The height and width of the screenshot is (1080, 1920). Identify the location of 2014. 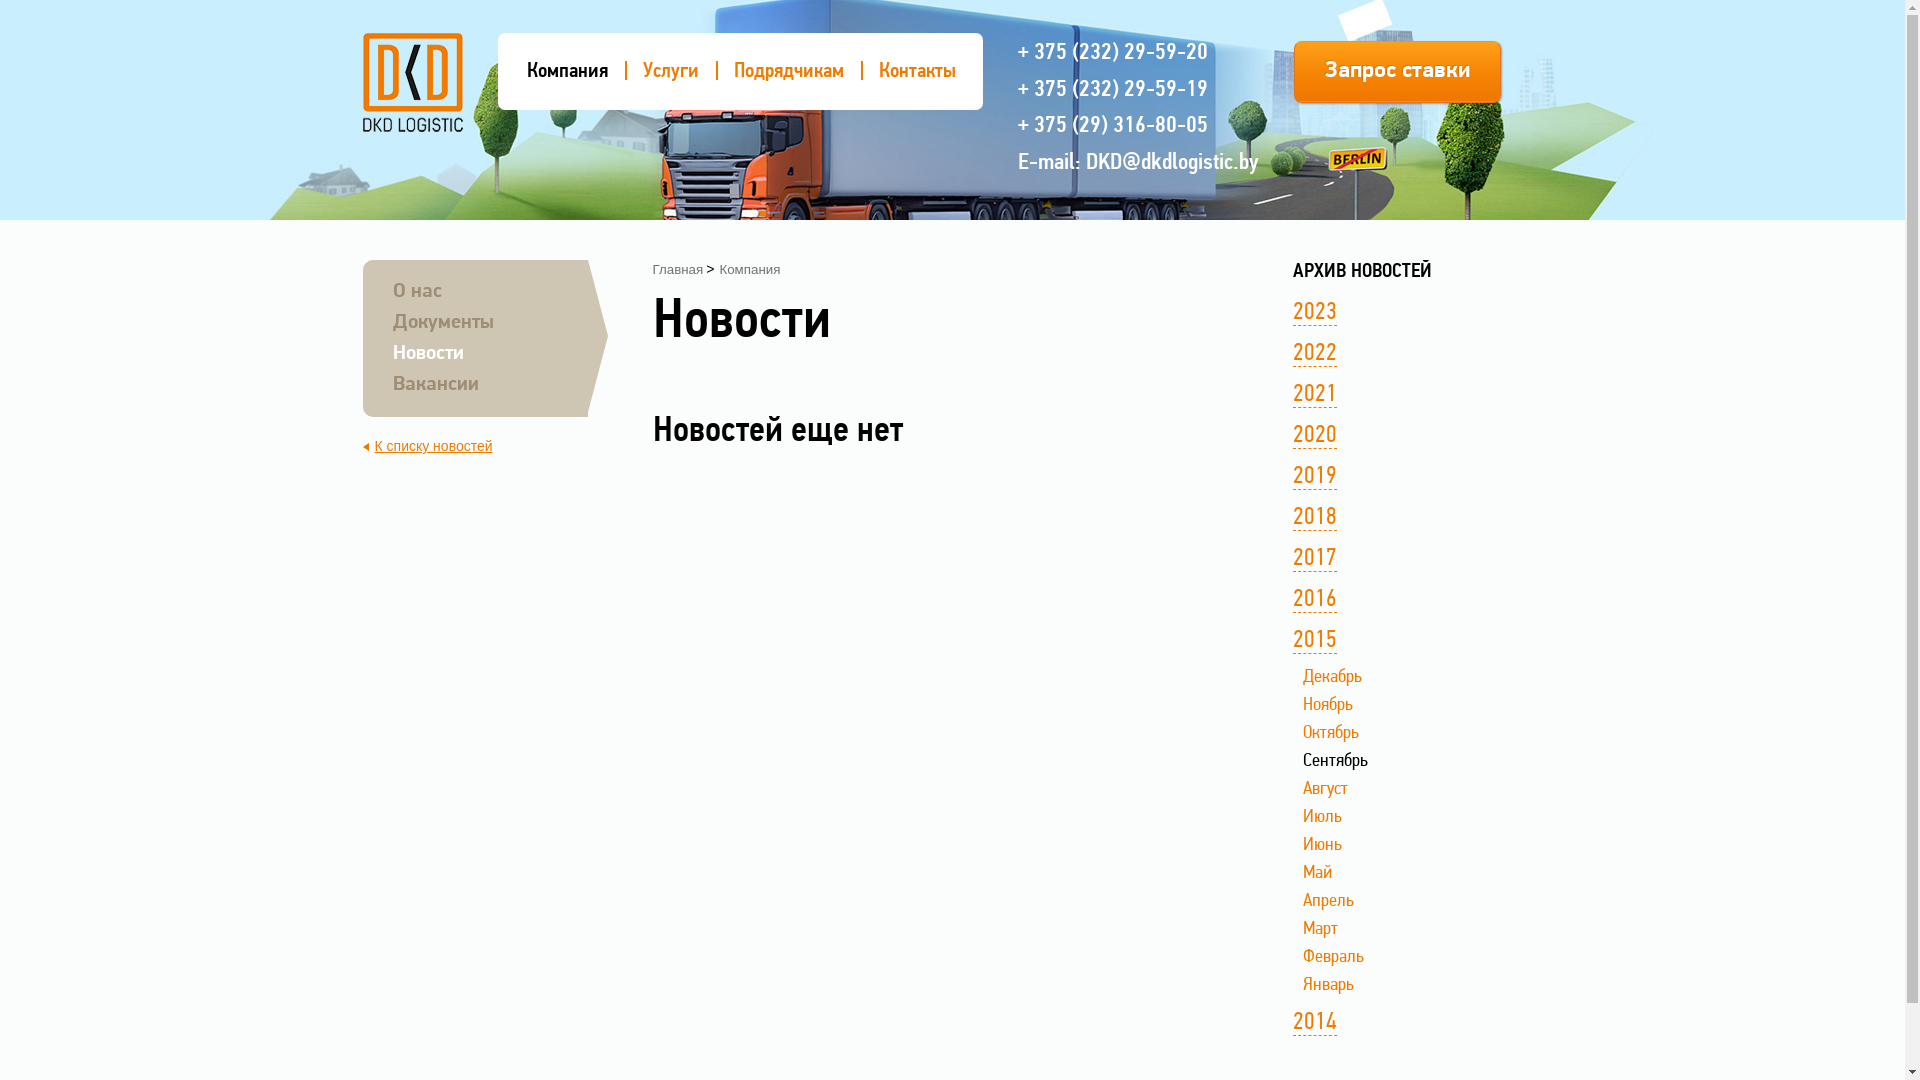
(1314, 1024).